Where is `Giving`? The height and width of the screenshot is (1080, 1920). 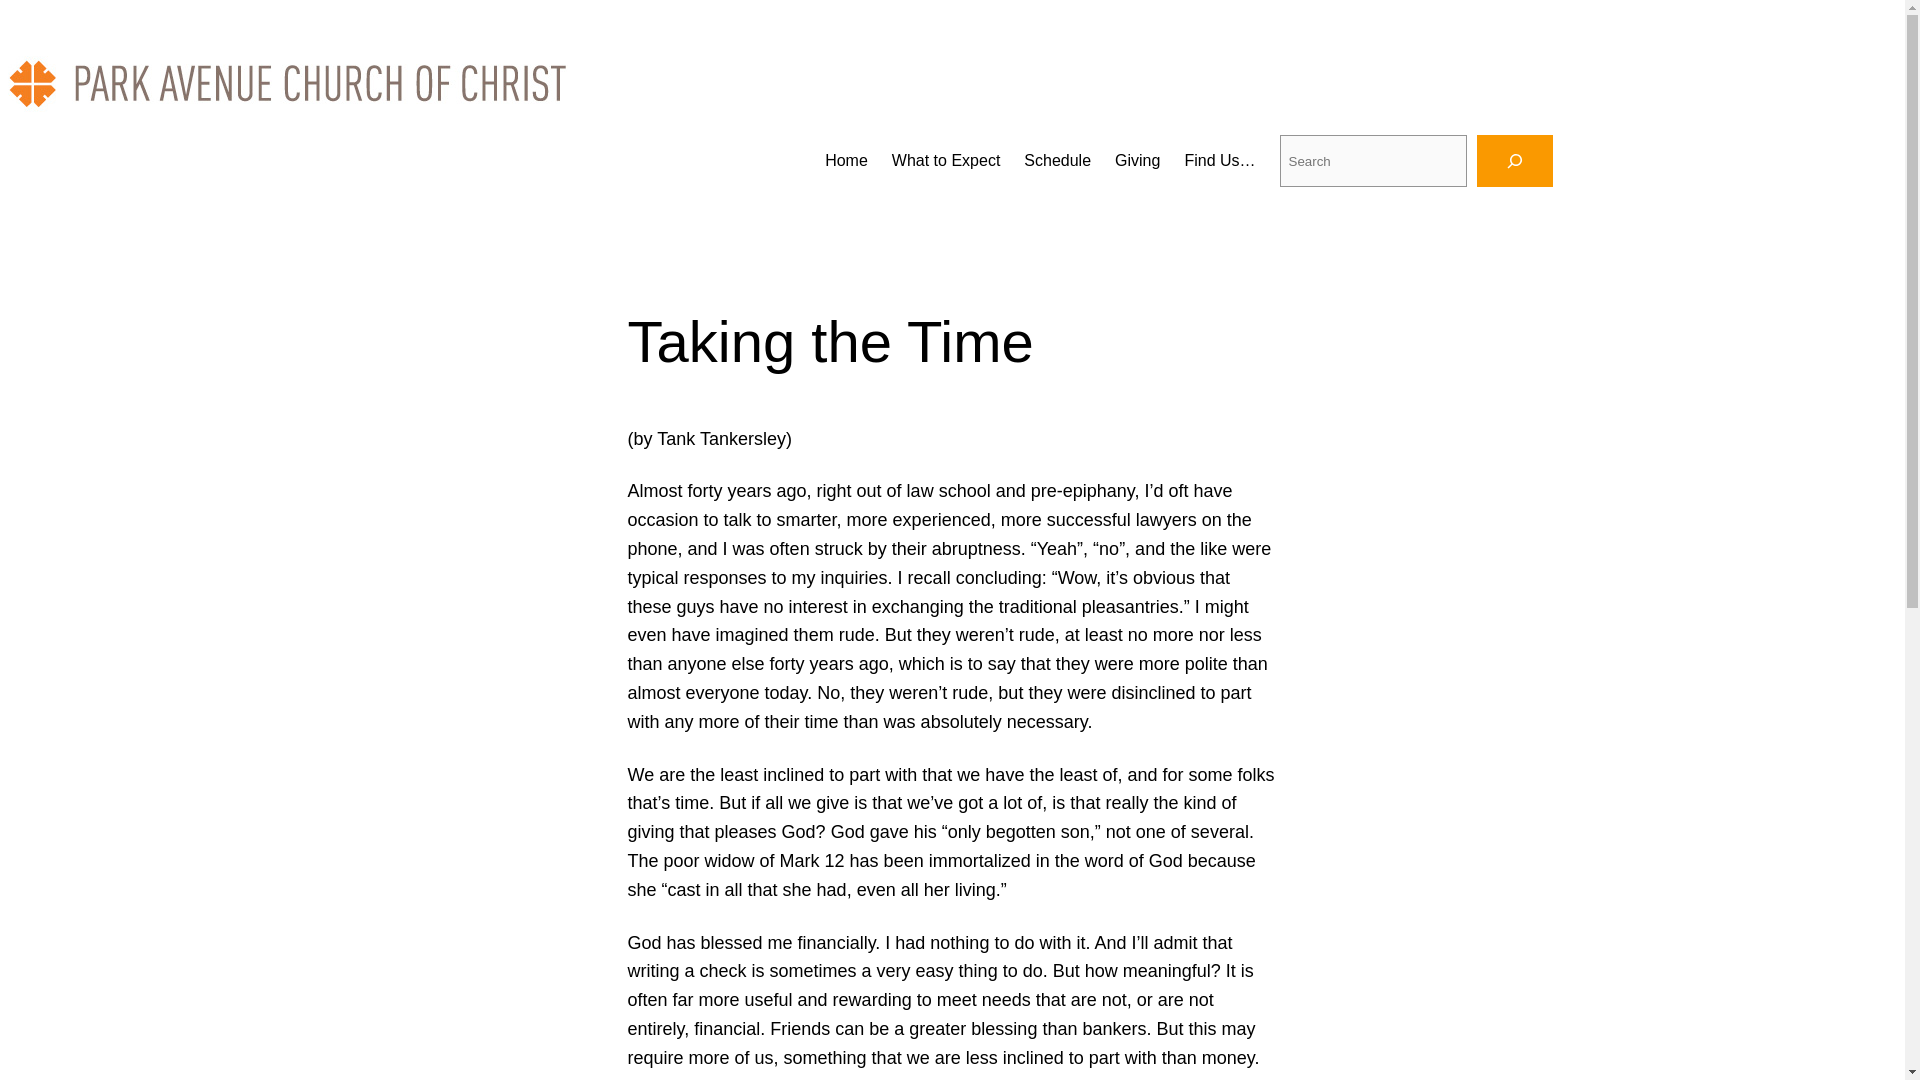
Giving is located at coordinates (1137, 160).